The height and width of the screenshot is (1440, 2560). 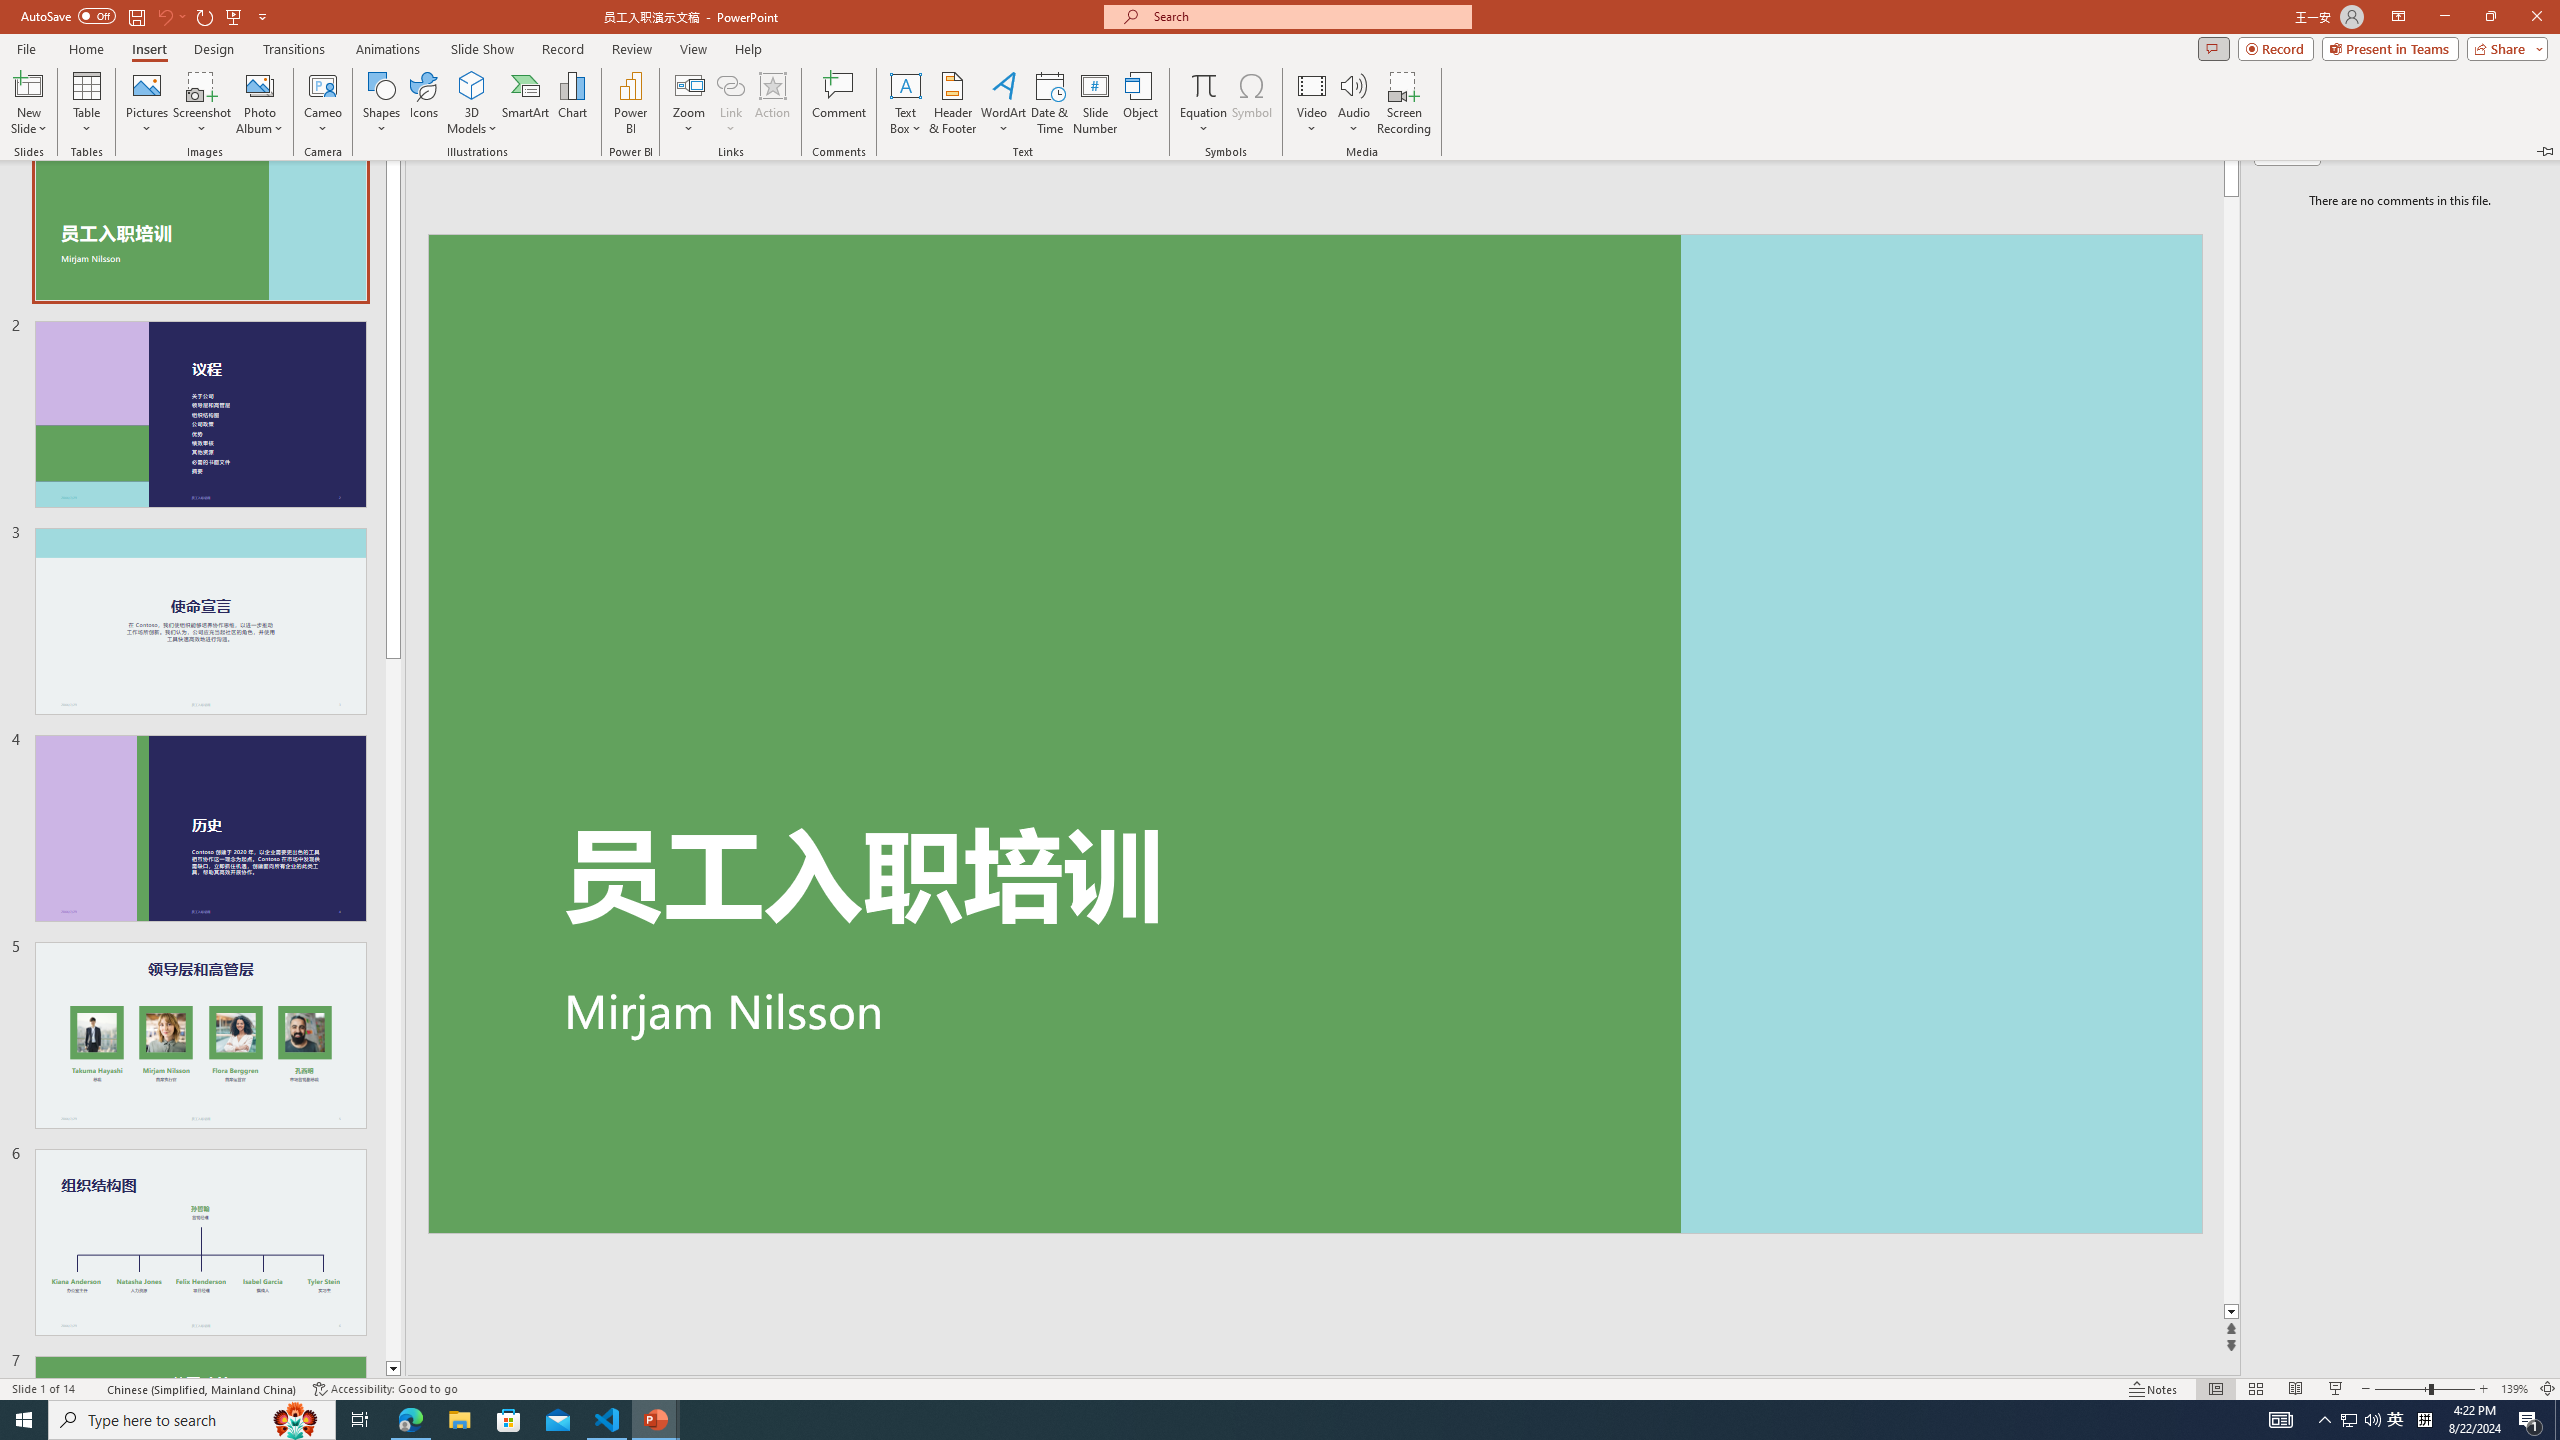 What do you see at coordinates (296, 1420) in the screenshot?
I see `Search highlights icon opens search home window` at bounding box center [296, 1420].